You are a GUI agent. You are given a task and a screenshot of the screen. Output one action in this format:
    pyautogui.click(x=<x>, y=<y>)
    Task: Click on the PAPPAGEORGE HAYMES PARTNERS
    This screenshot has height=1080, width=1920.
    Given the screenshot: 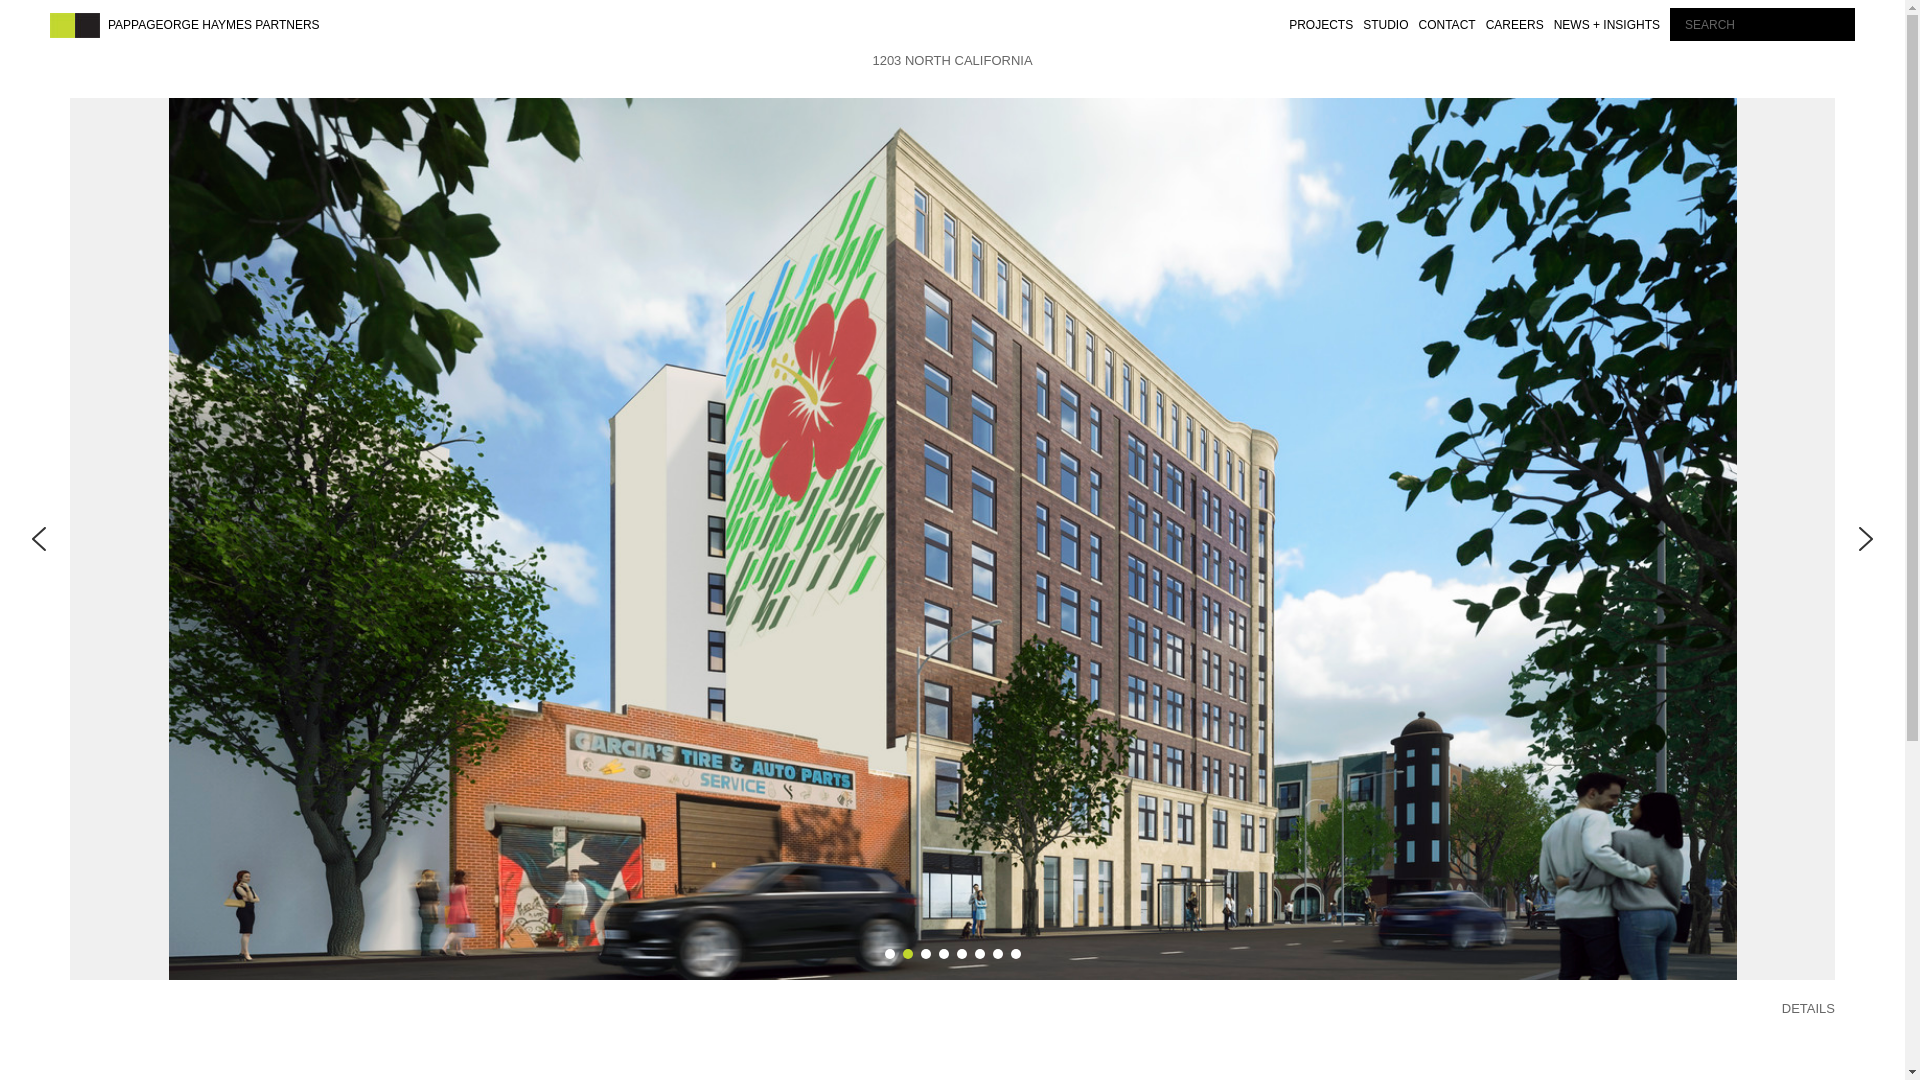 What is the action you would take?
    pyautogui.click(x=214, y=24)
    